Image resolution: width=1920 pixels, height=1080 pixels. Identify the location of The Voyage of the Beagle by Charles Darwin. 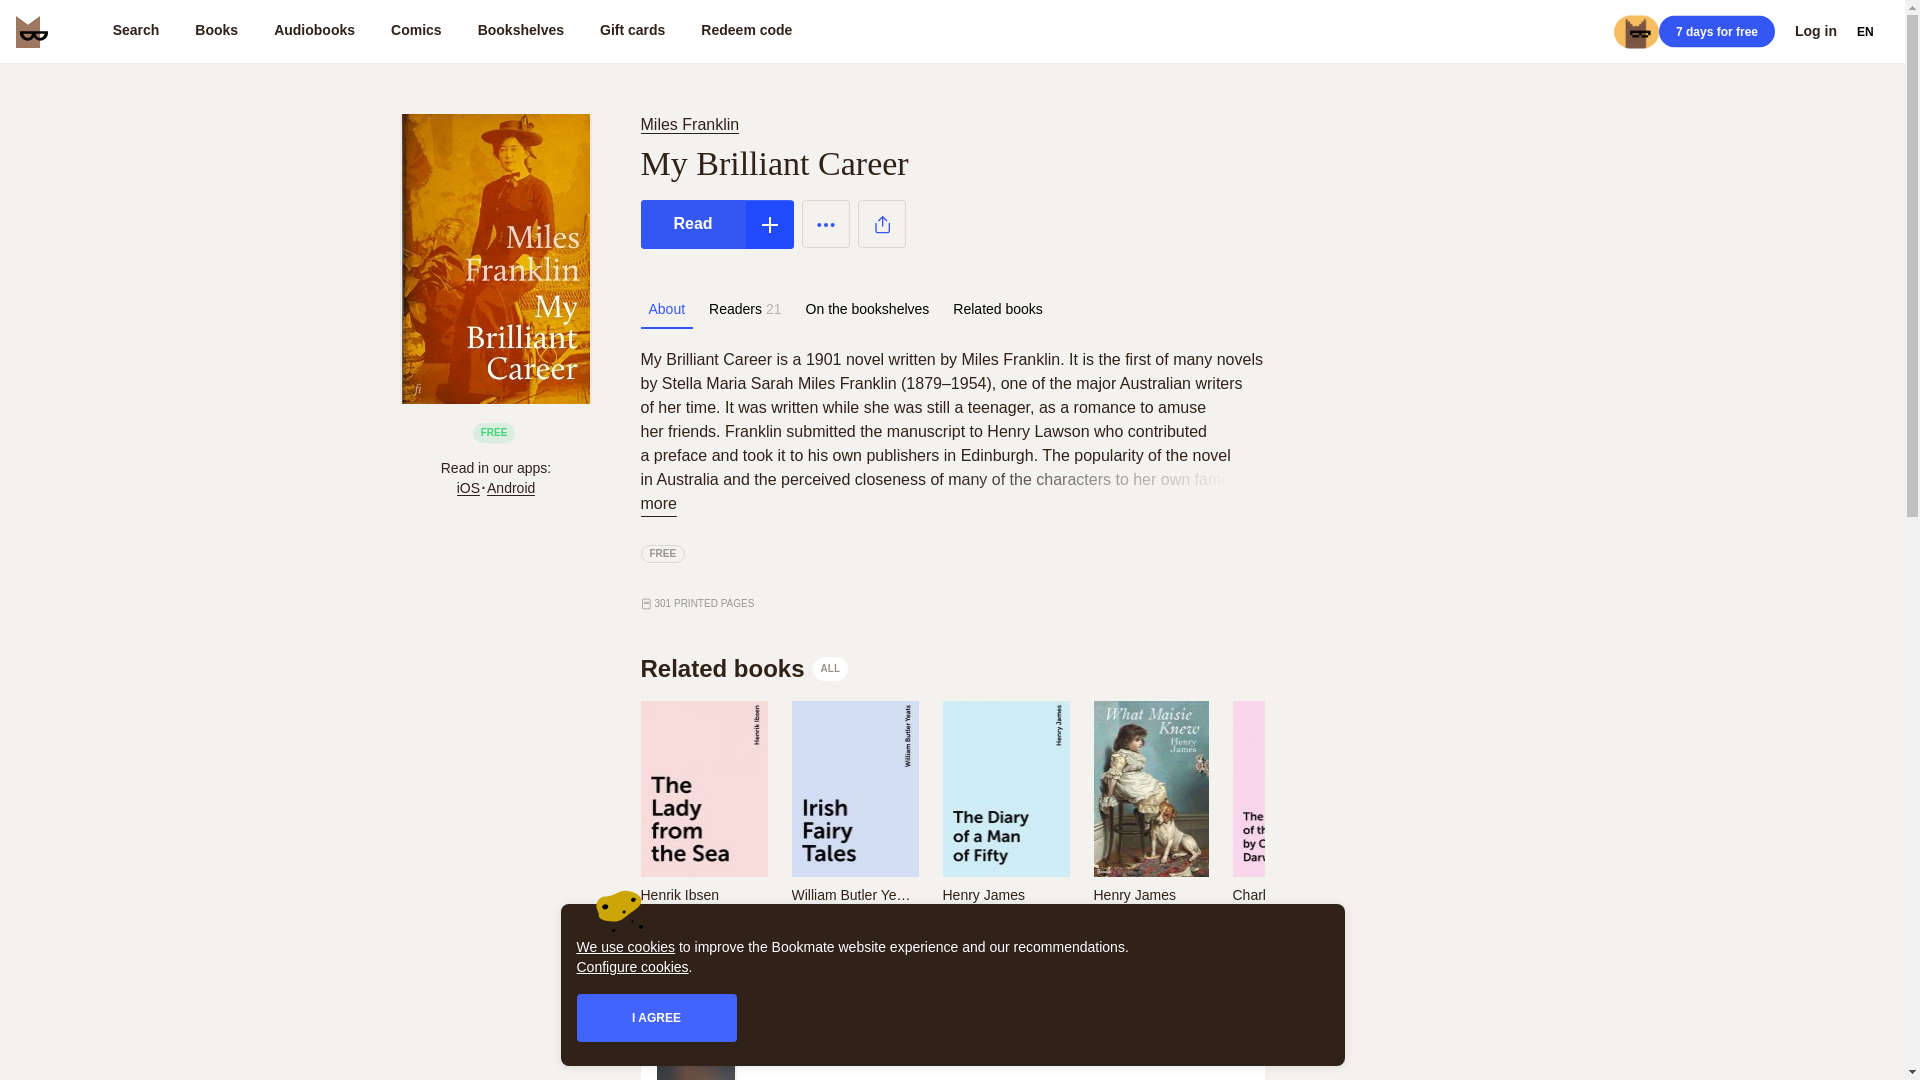
(1294, 922).